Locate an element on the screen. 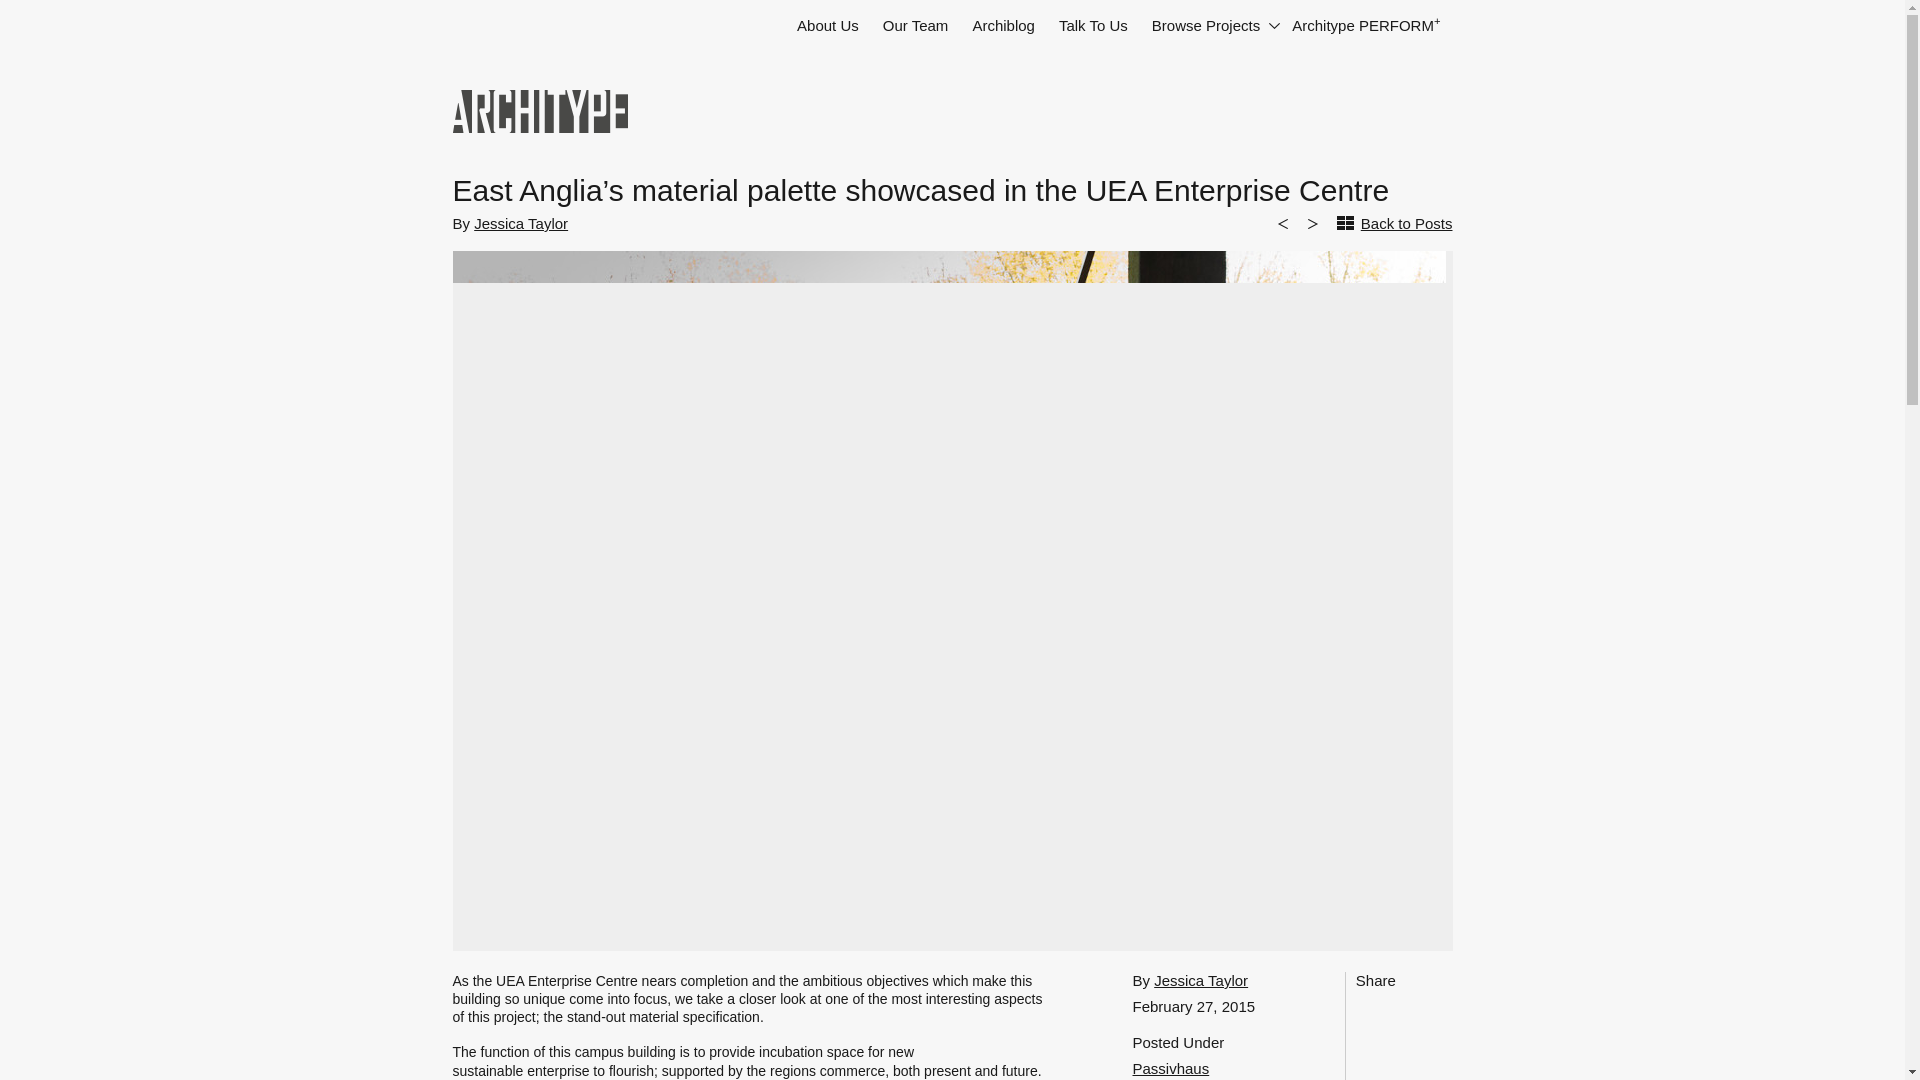 The width and height of the screenshot is (1920, 1080). What We're Doing is located at coordinates (1003, 26).